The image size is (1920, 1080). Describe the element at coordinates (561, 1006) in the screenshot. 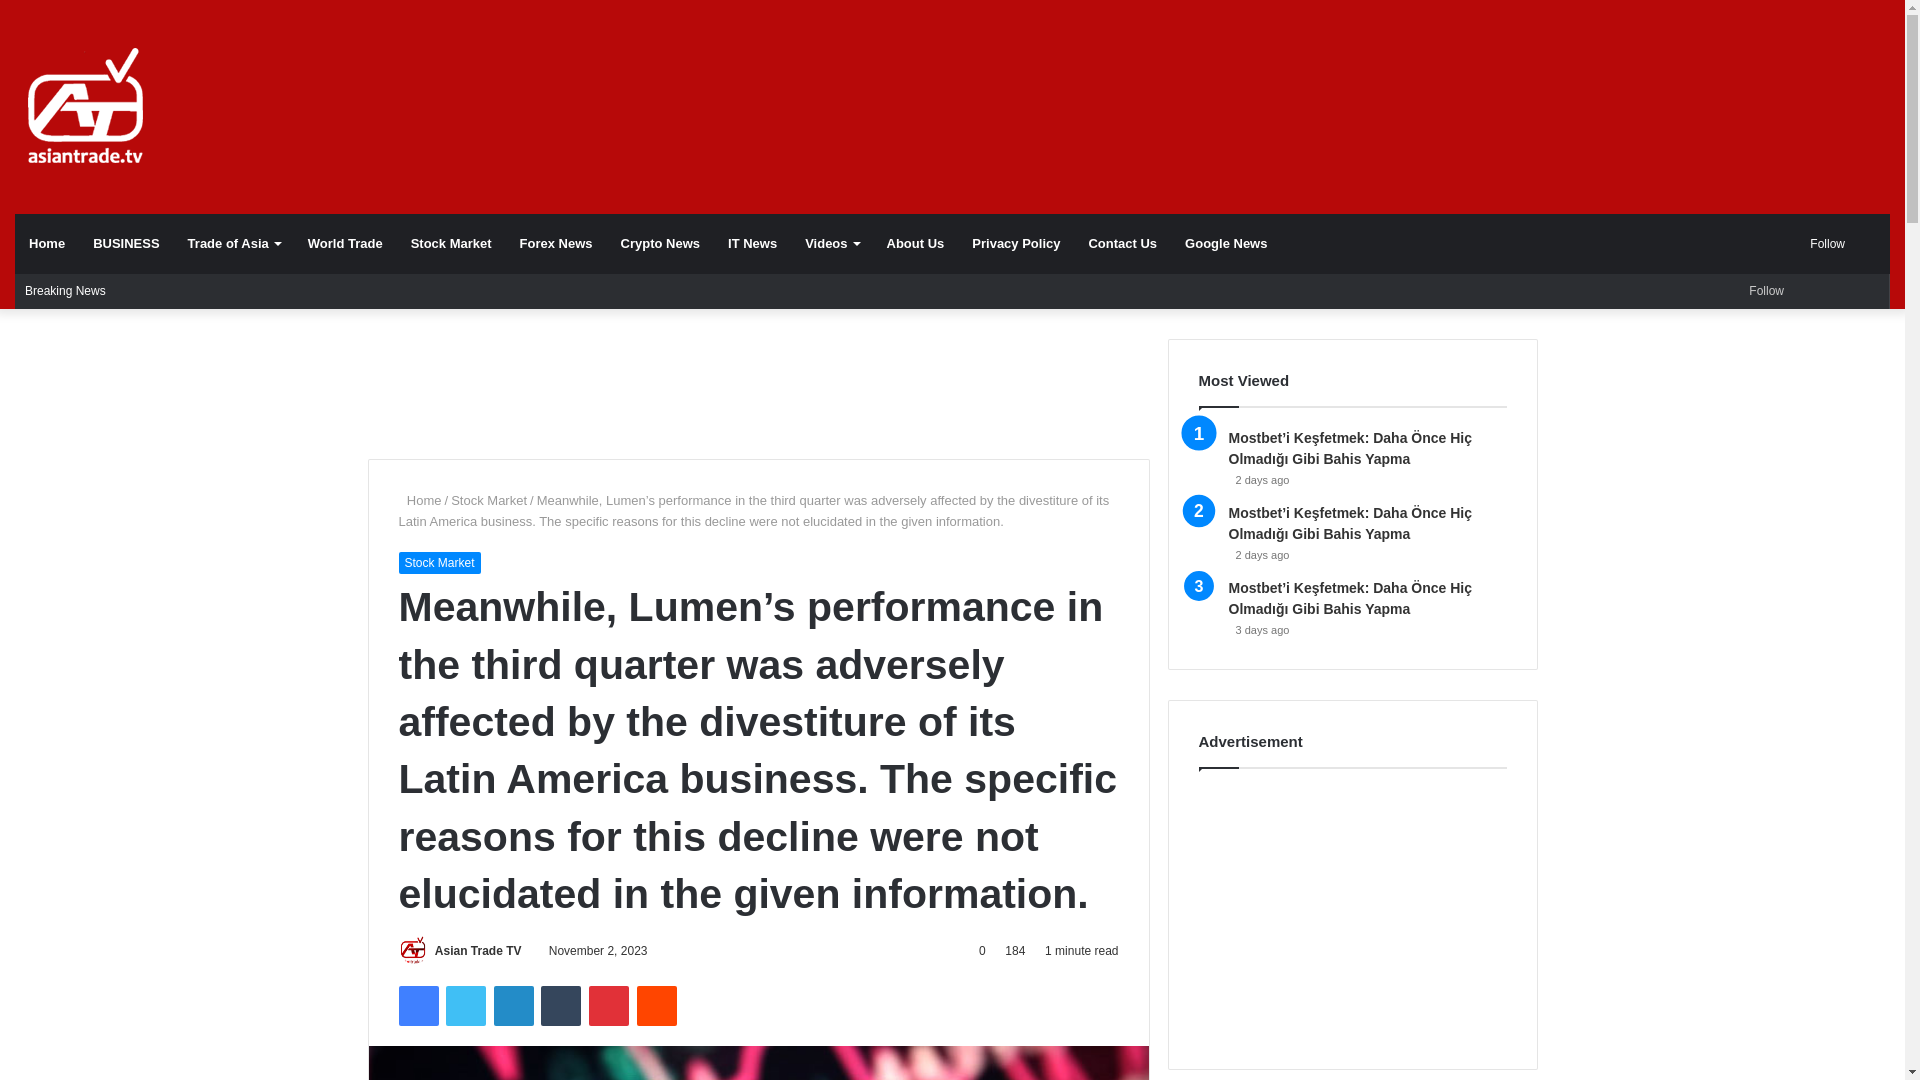

I see `Tumblr` at that location.